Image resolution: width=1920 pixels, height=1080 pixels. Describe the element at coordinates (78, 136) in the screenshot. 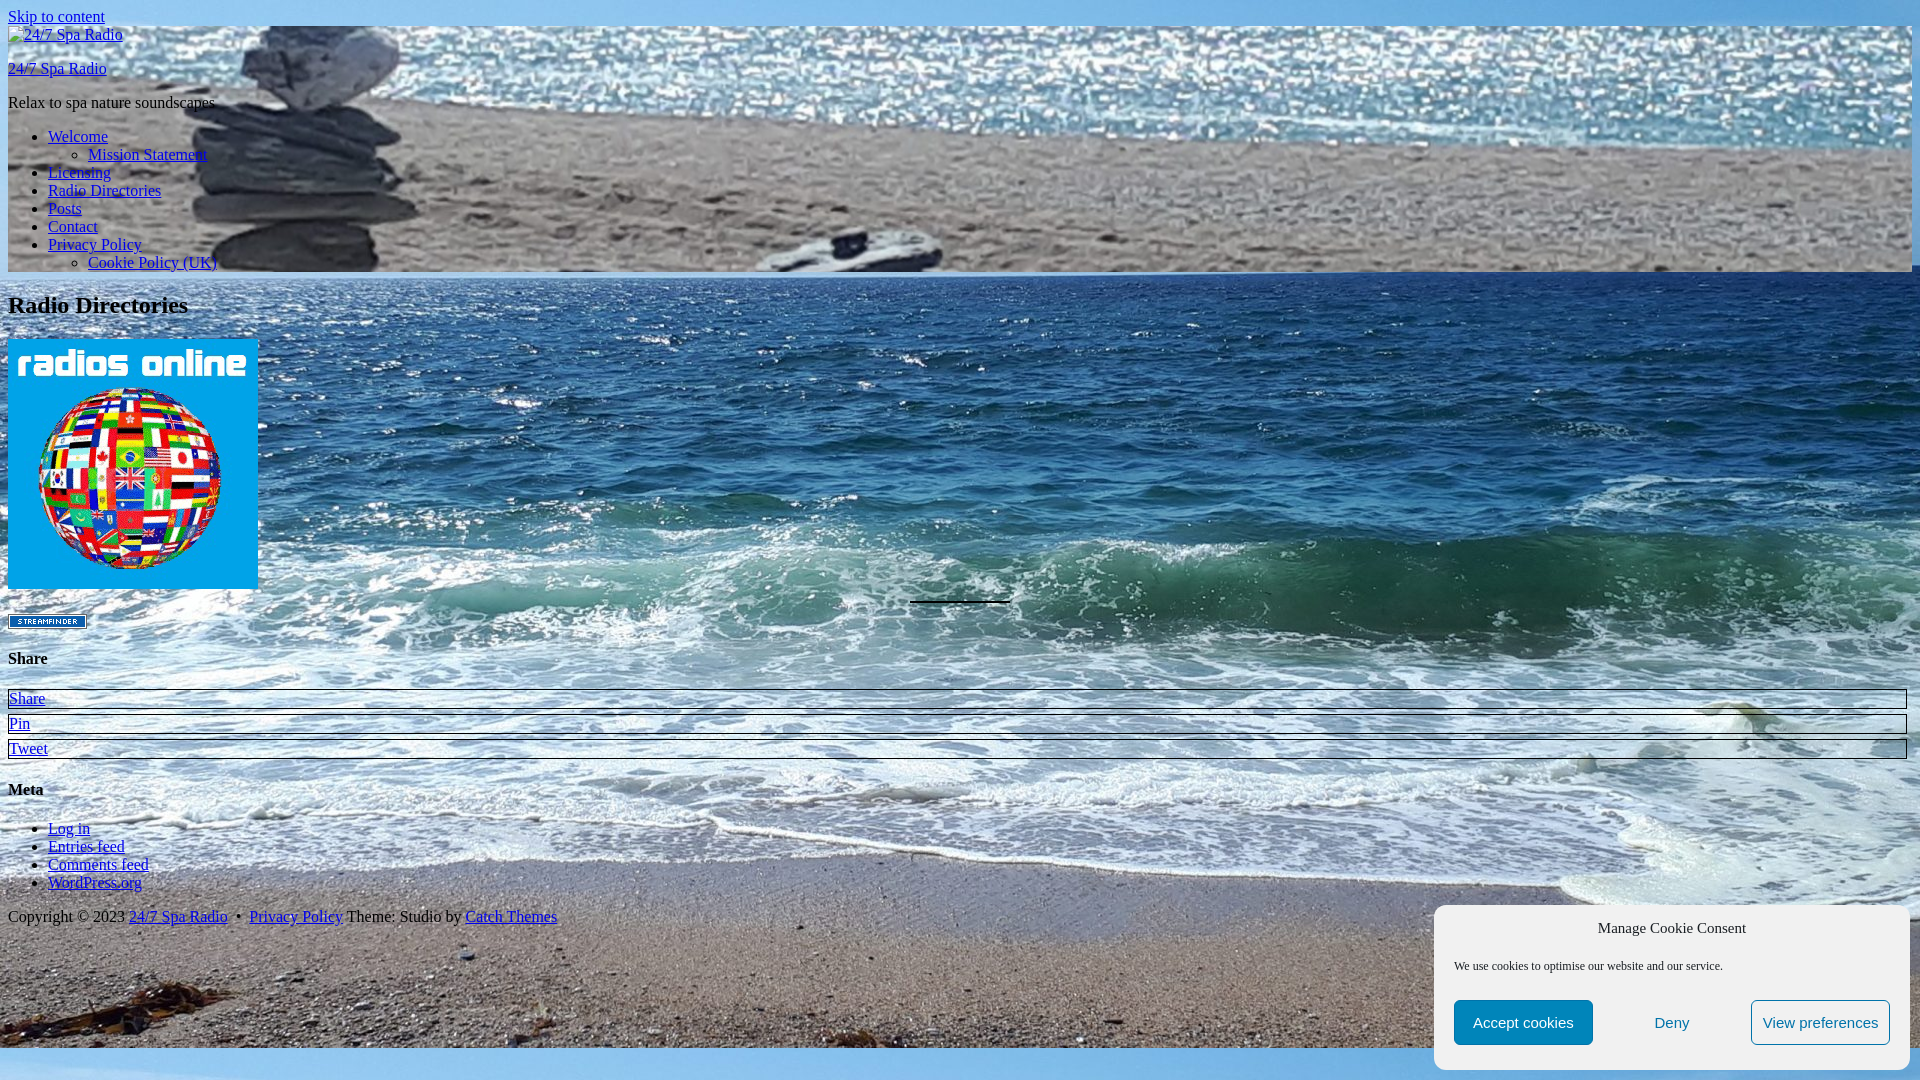

I see `Welcome` at that location.